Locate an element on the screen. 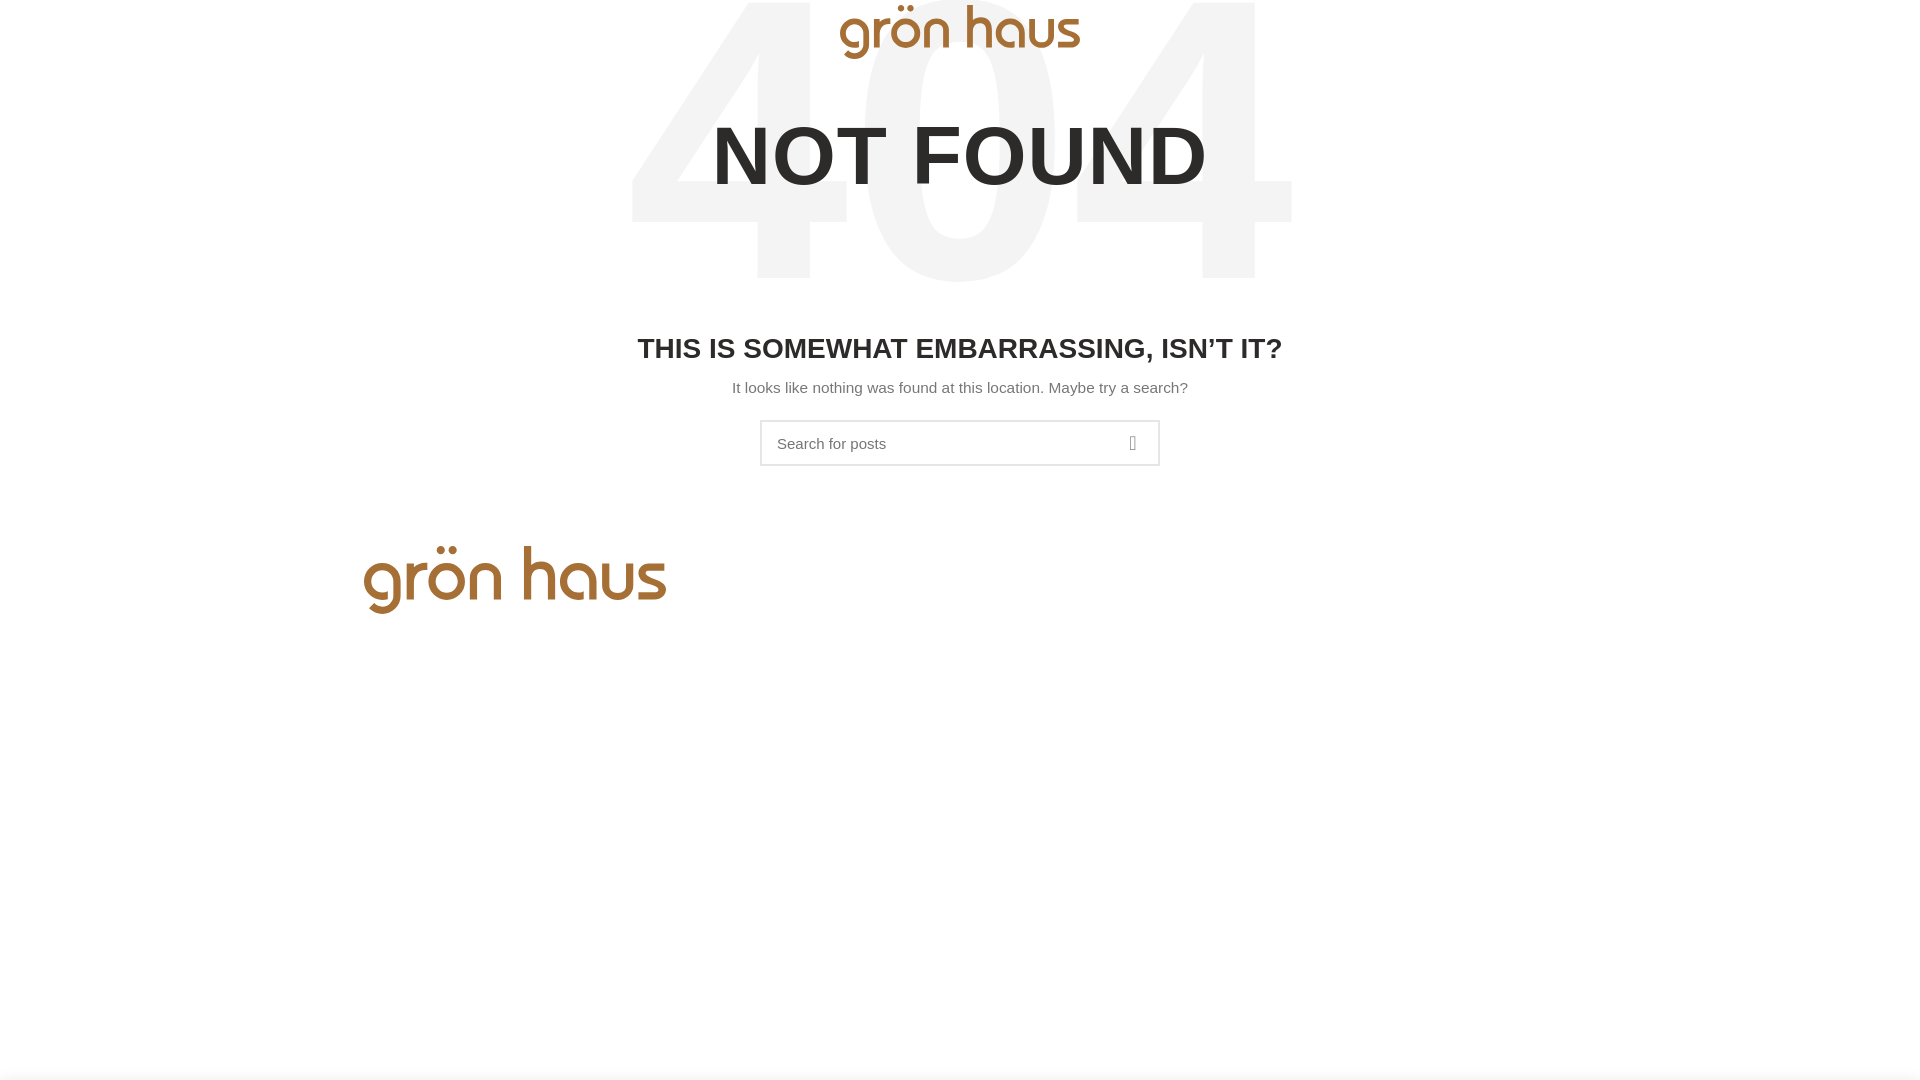  03 9874 1128 is located at coordinates (430, 686).